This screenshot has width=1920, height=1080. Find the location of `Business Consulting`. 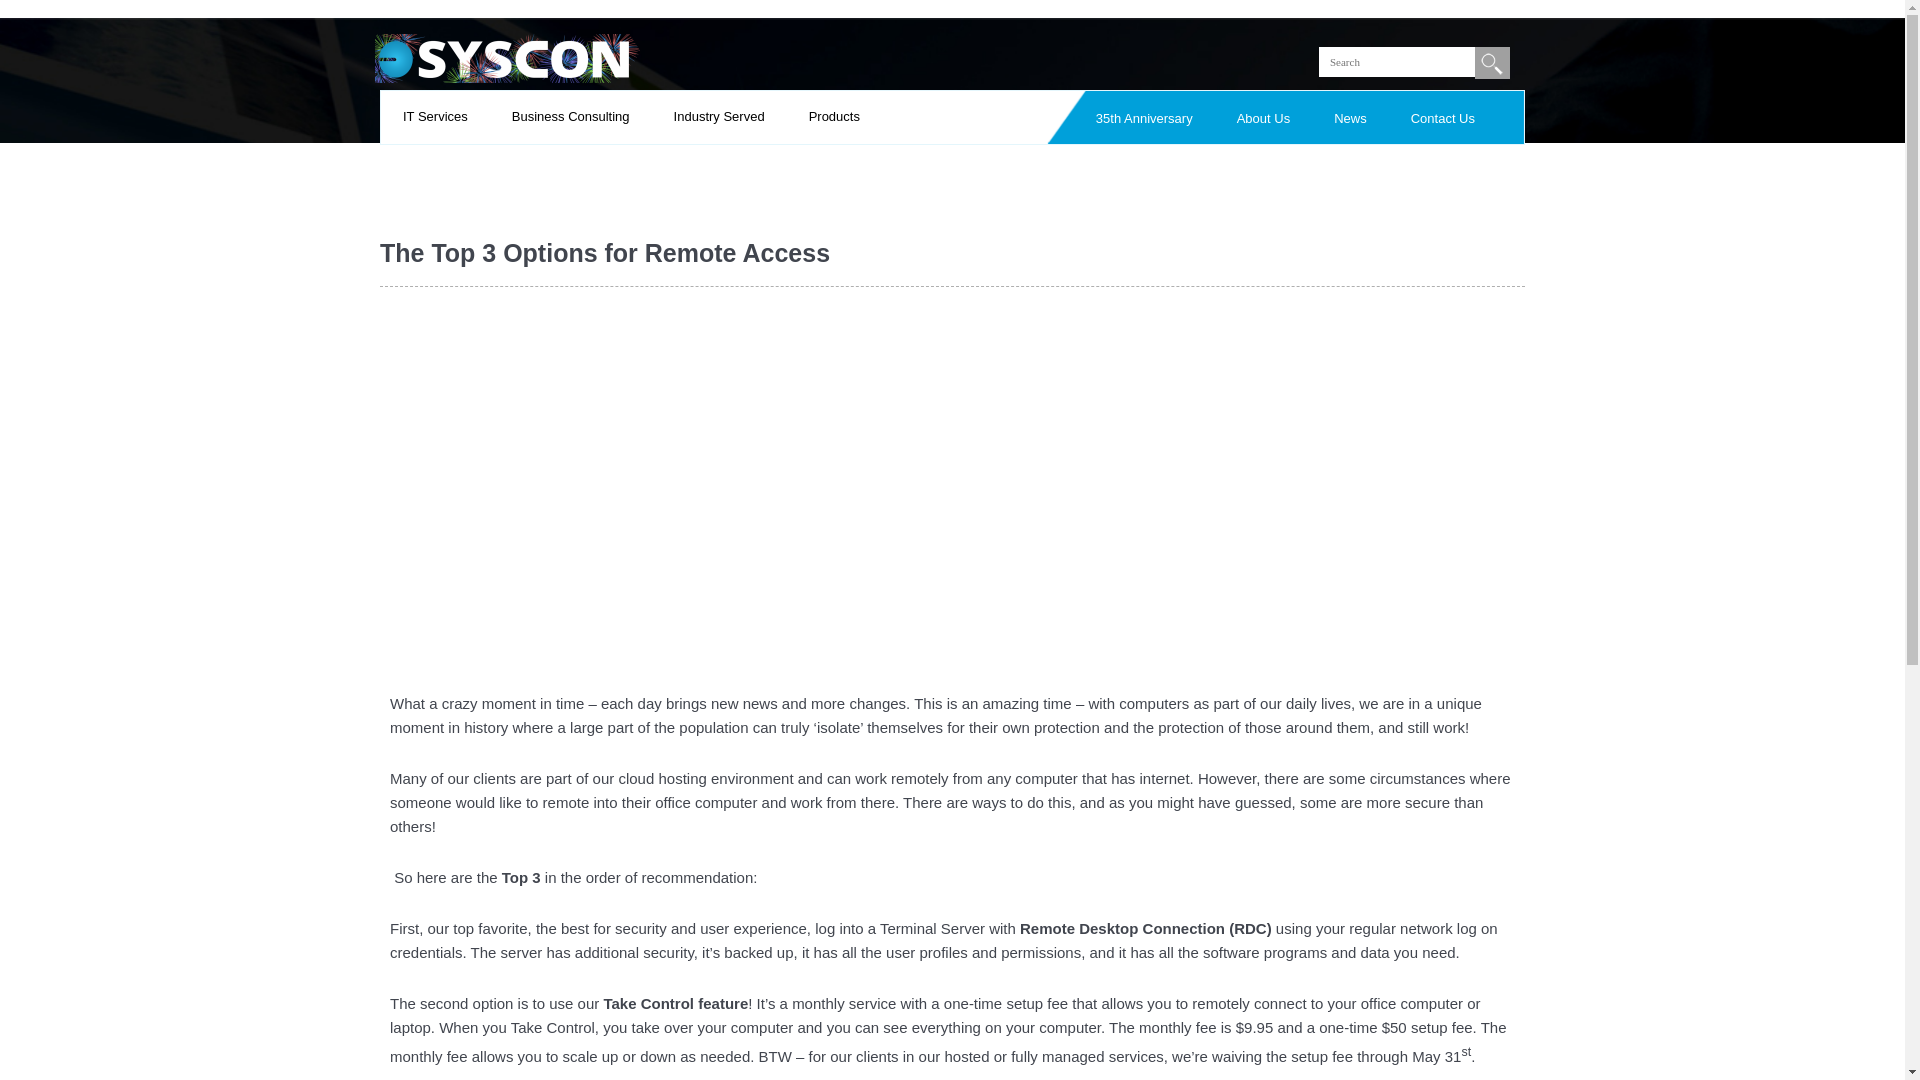

Business Consulting is located at coordinates (570, 118).